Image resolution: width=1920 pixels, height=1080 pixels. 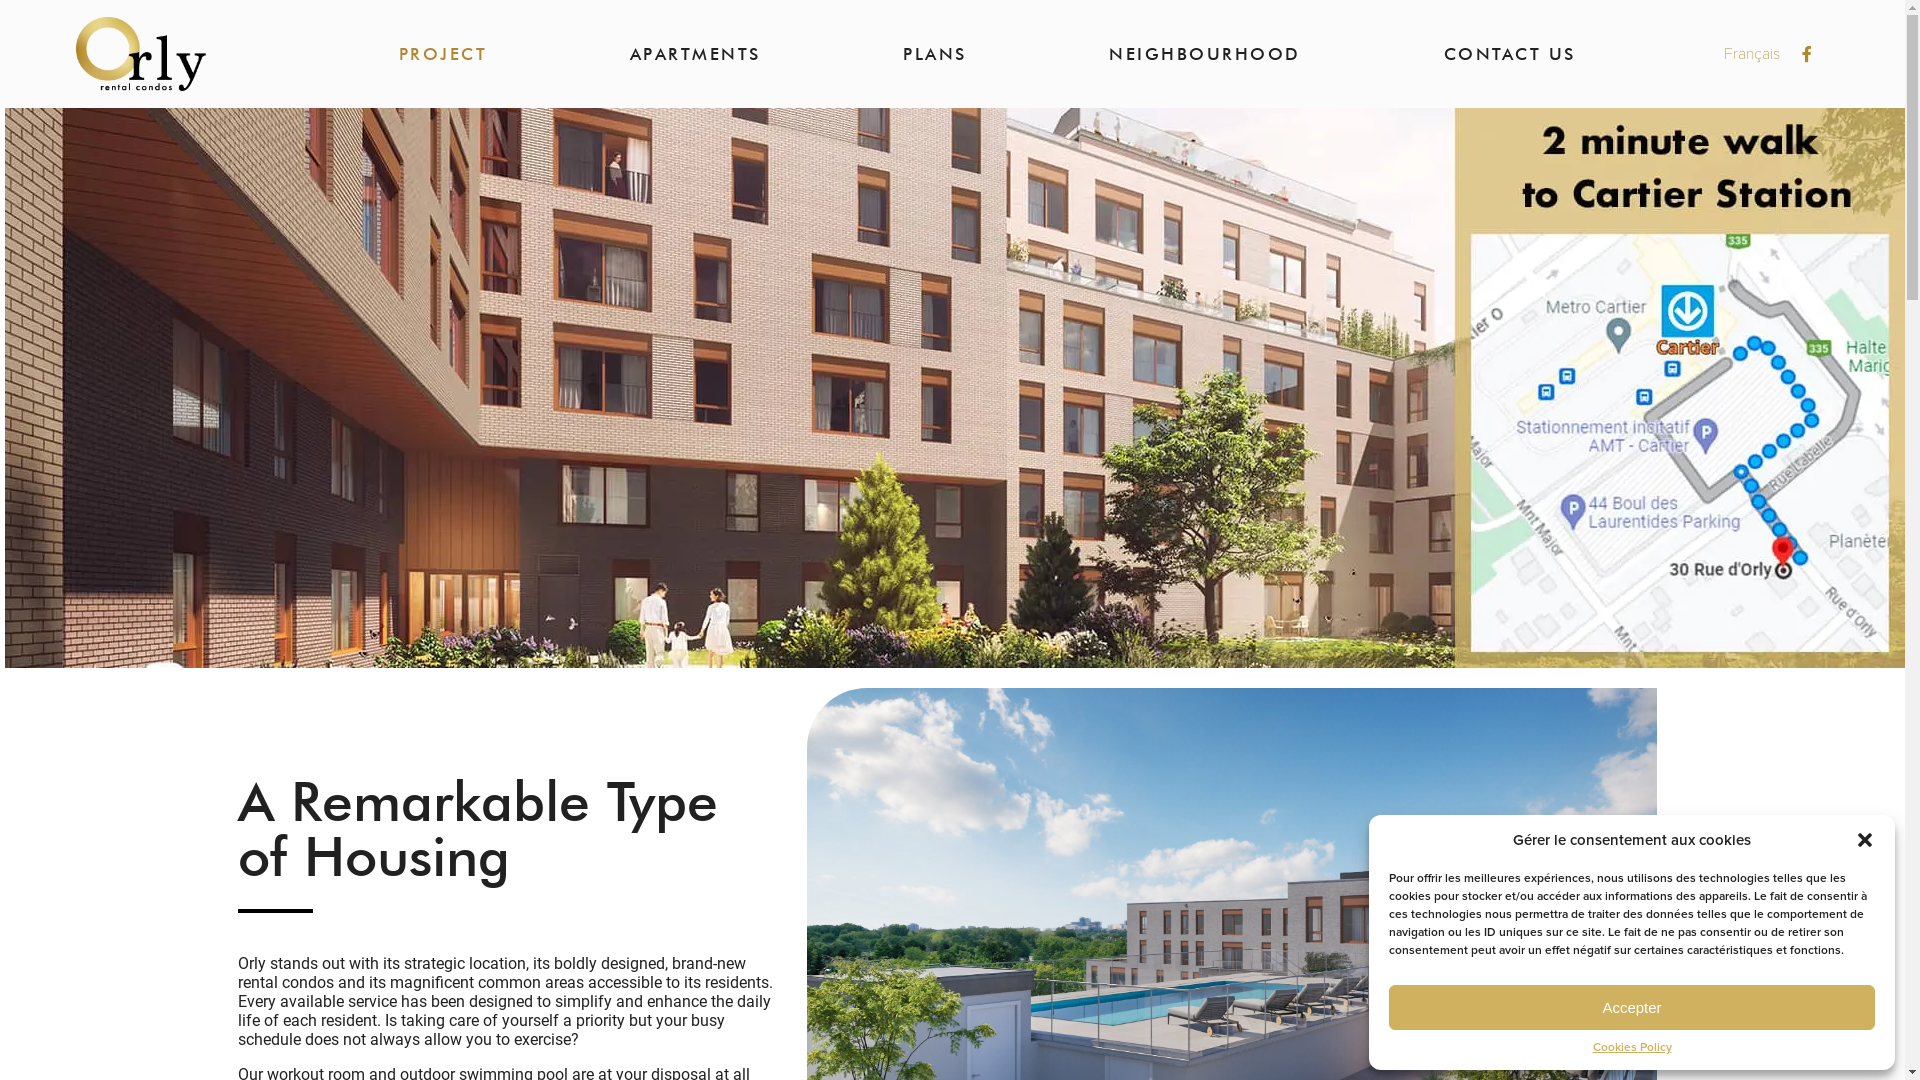 What do you see at coordinates (1205, 54) in the screenshot?
I see `NEIGHBOURHOOD` at bounding box center [1205, 54].